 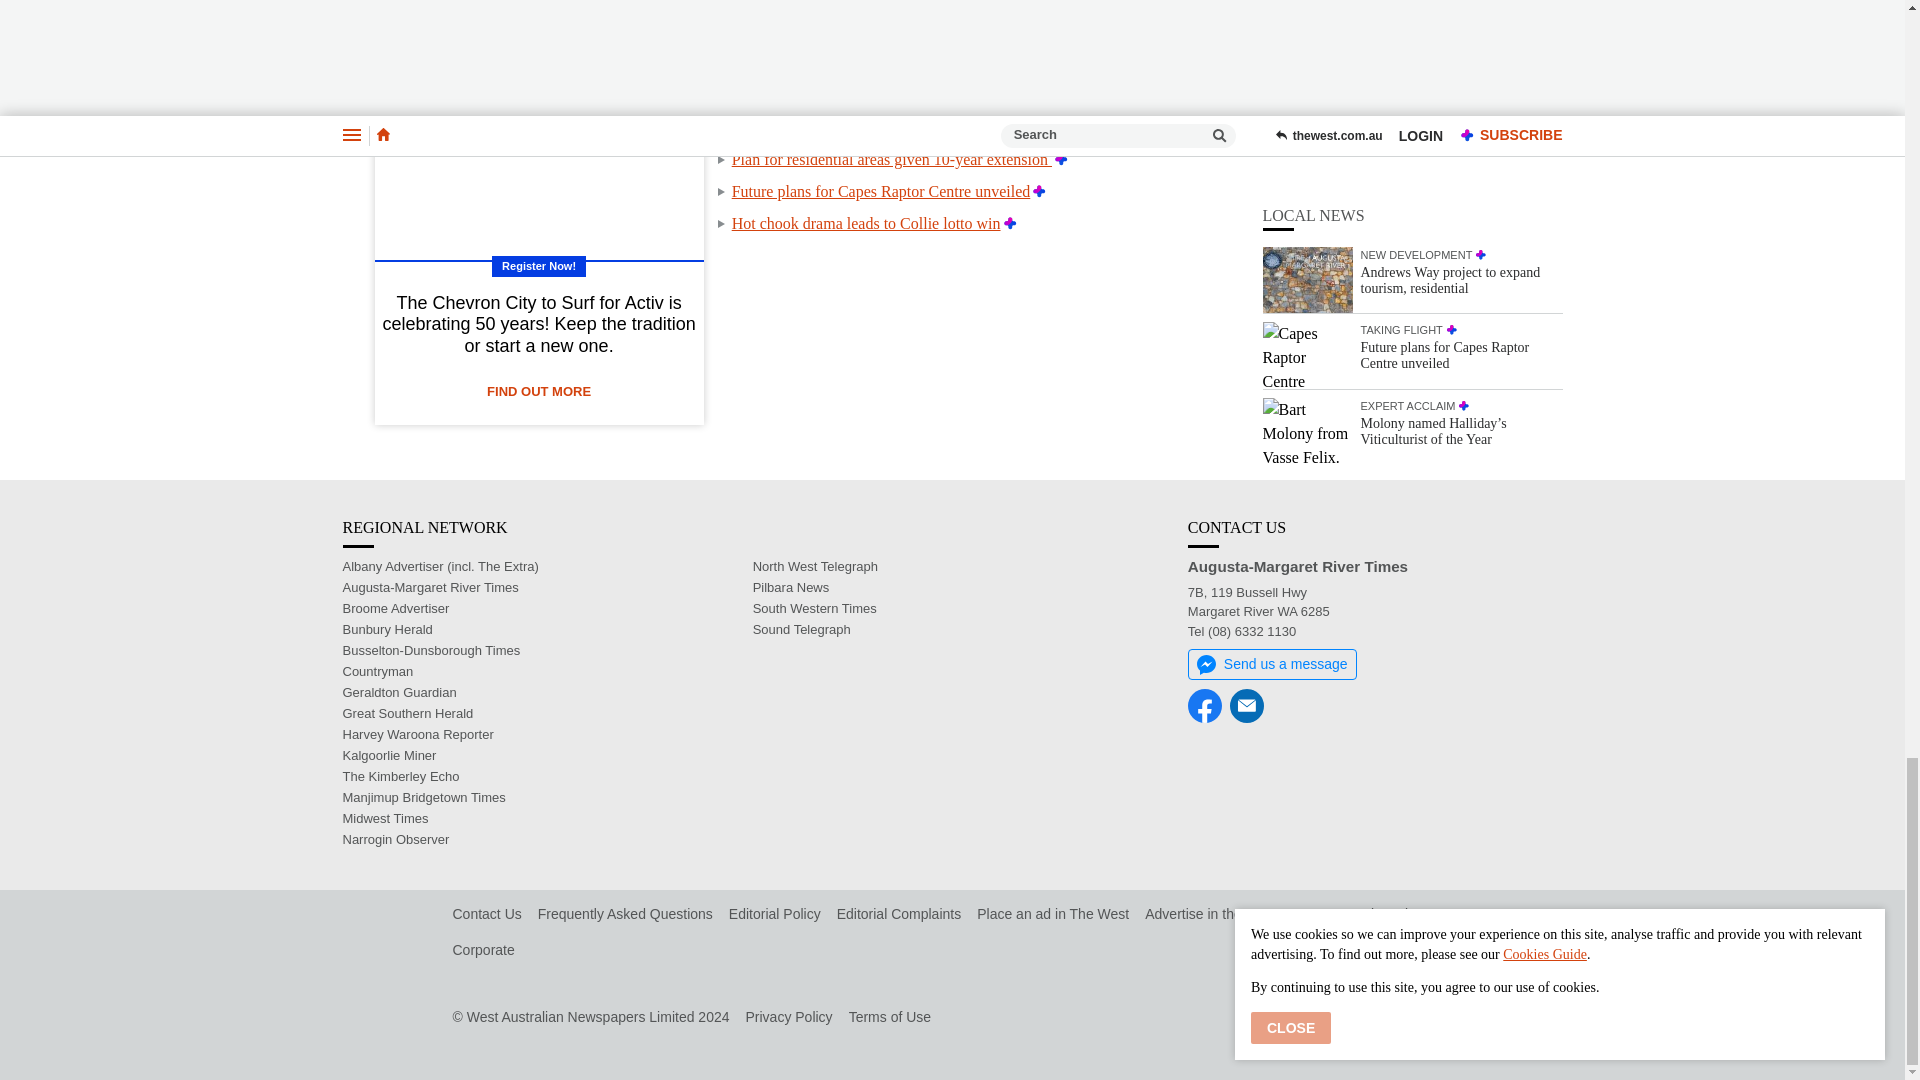 What do you see at coordinates (1074, 127) in the screenshot?
I see `Premium` at bounding box center [1074, 127].